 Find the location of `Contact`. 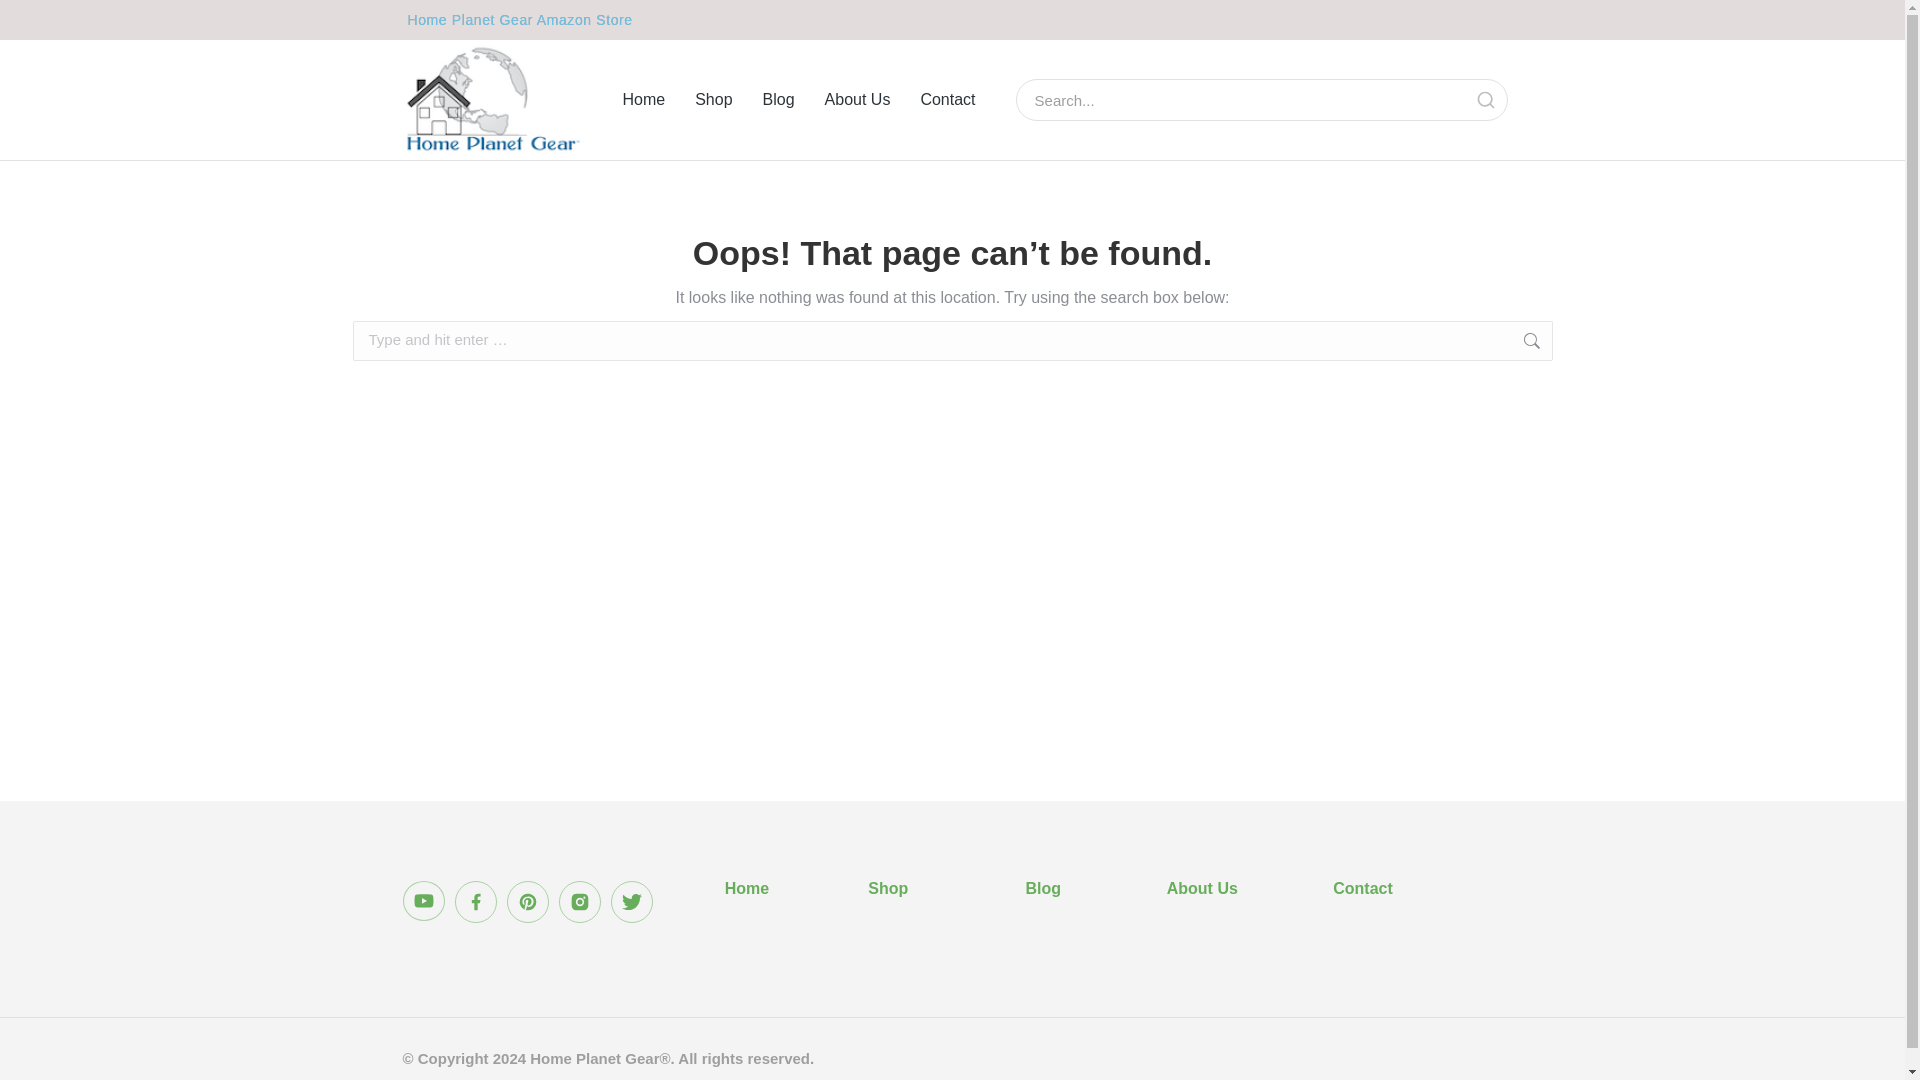

Contact is located at coordinates (1362, 888).